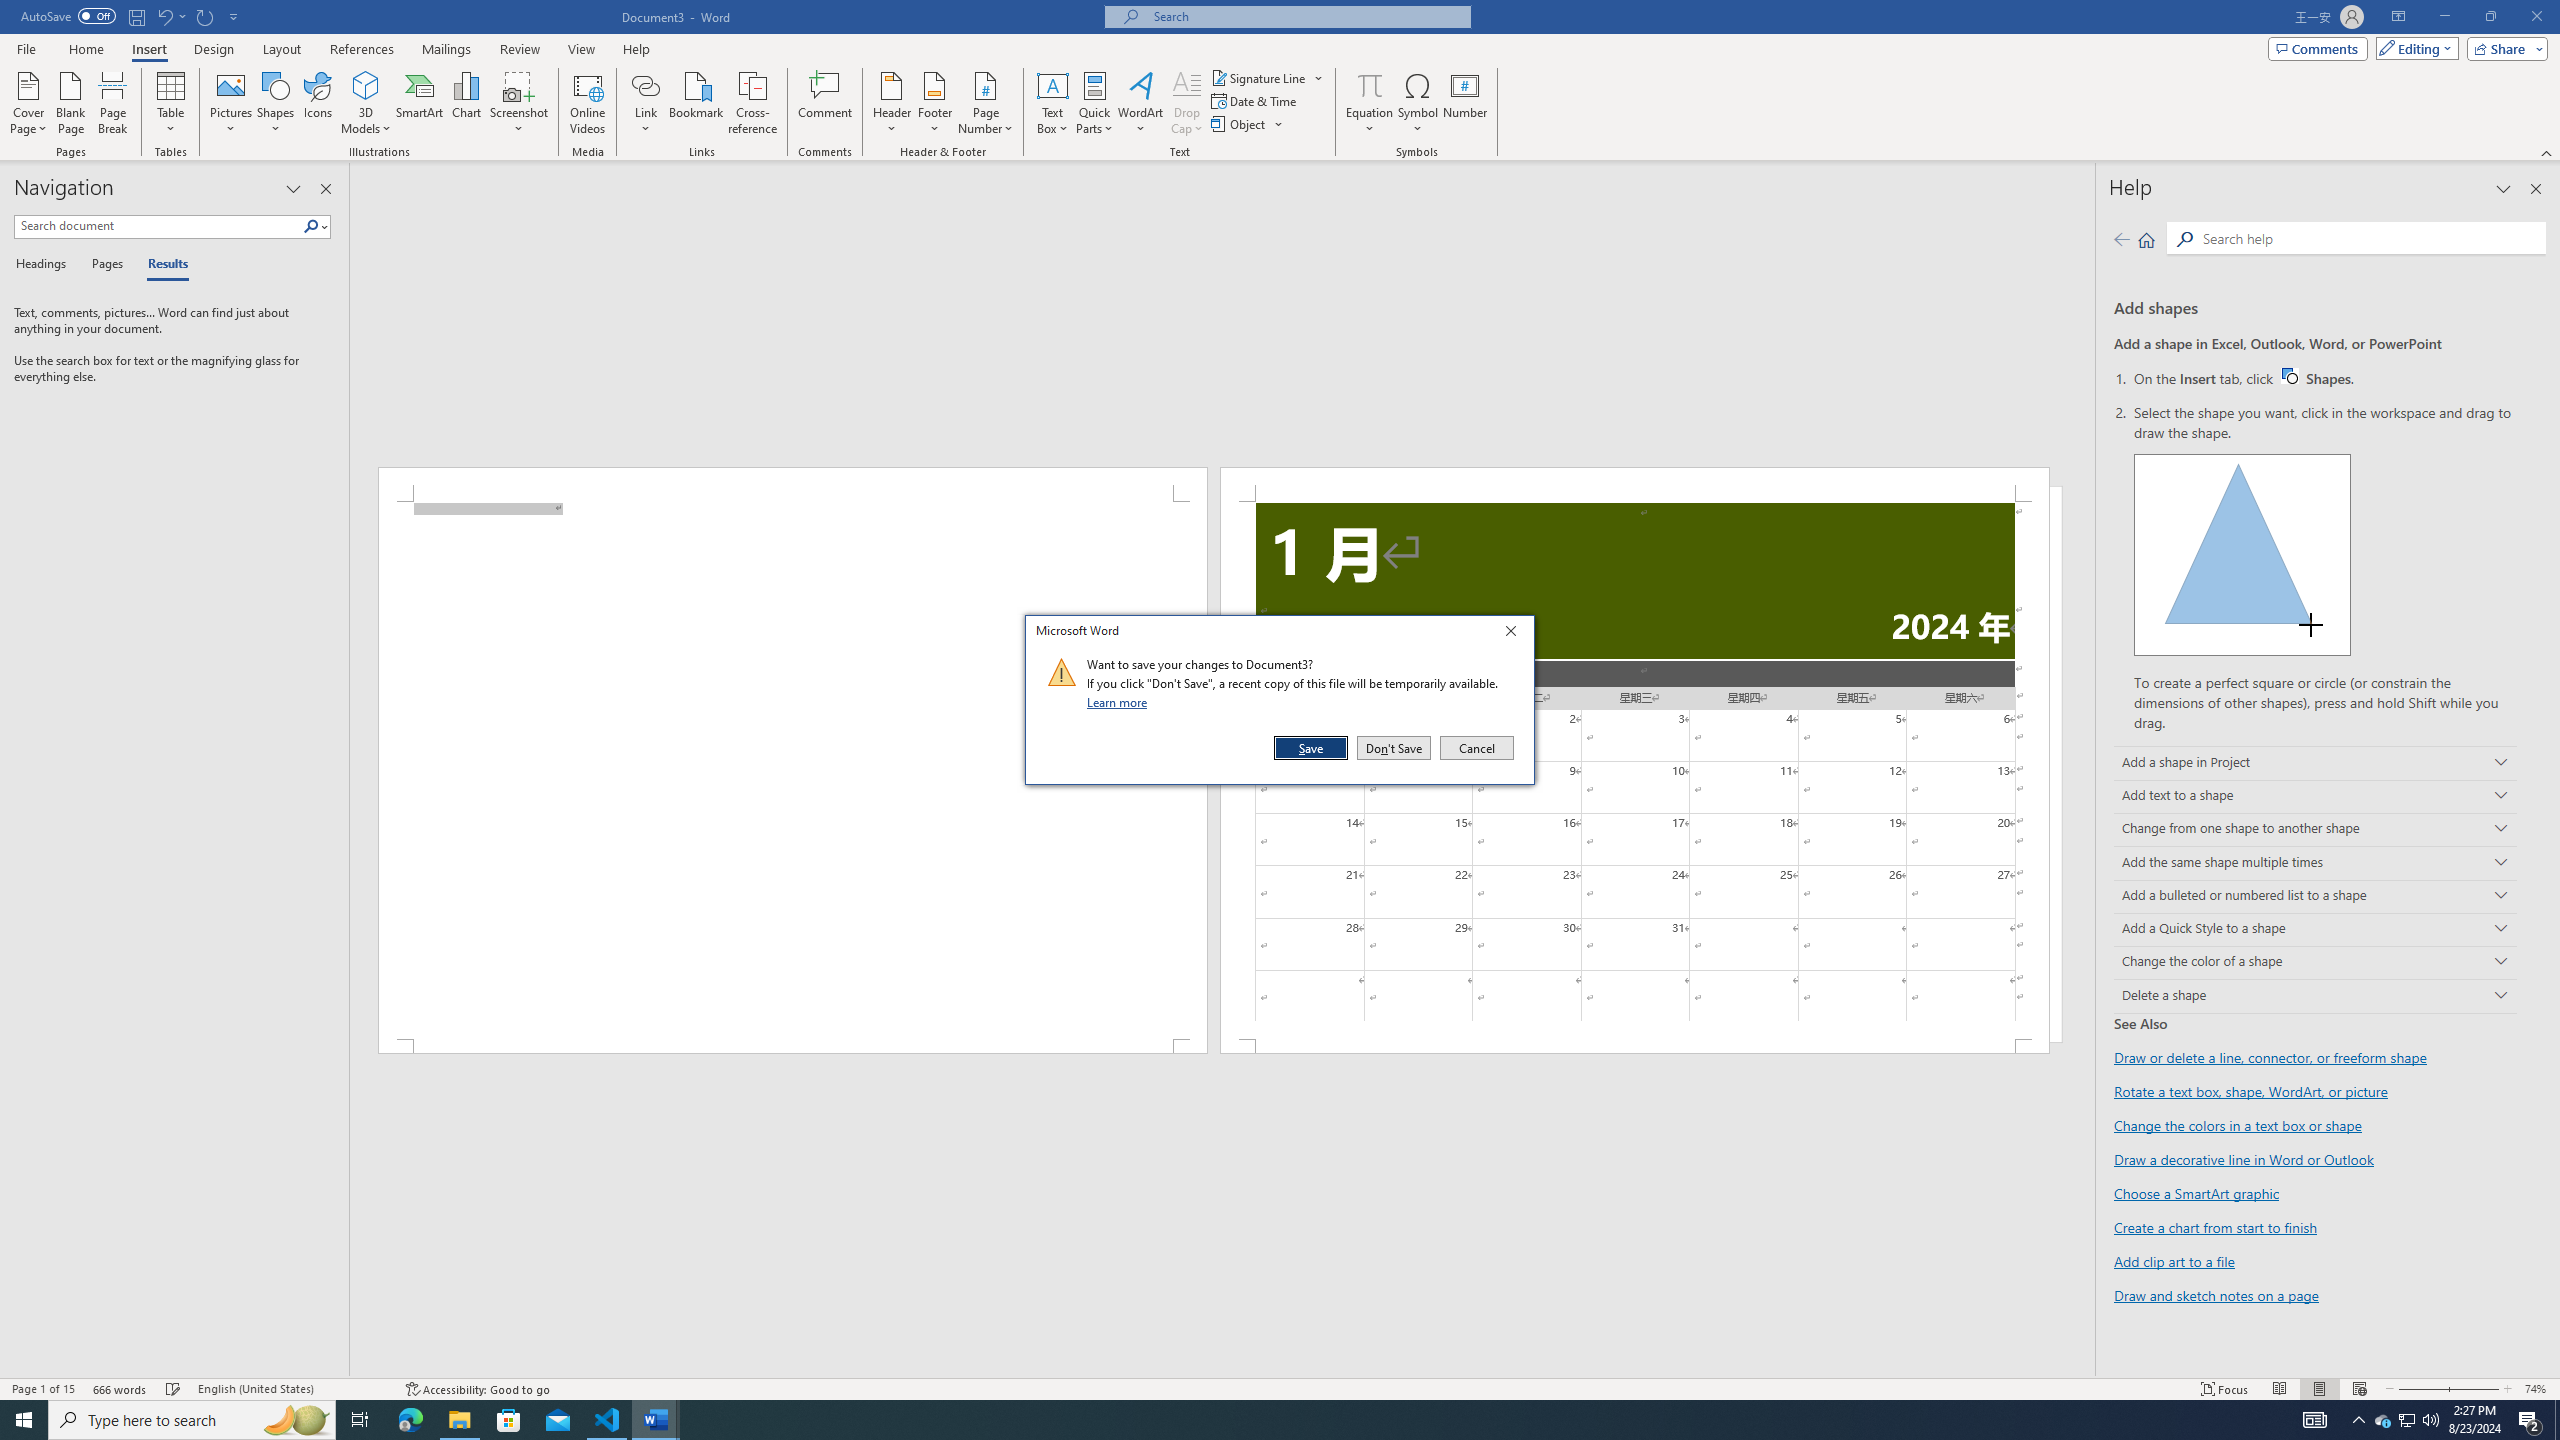 This screenshot has width=2560, height=1440. I want to click on Word - 2 running windows, so click(656, 1420).